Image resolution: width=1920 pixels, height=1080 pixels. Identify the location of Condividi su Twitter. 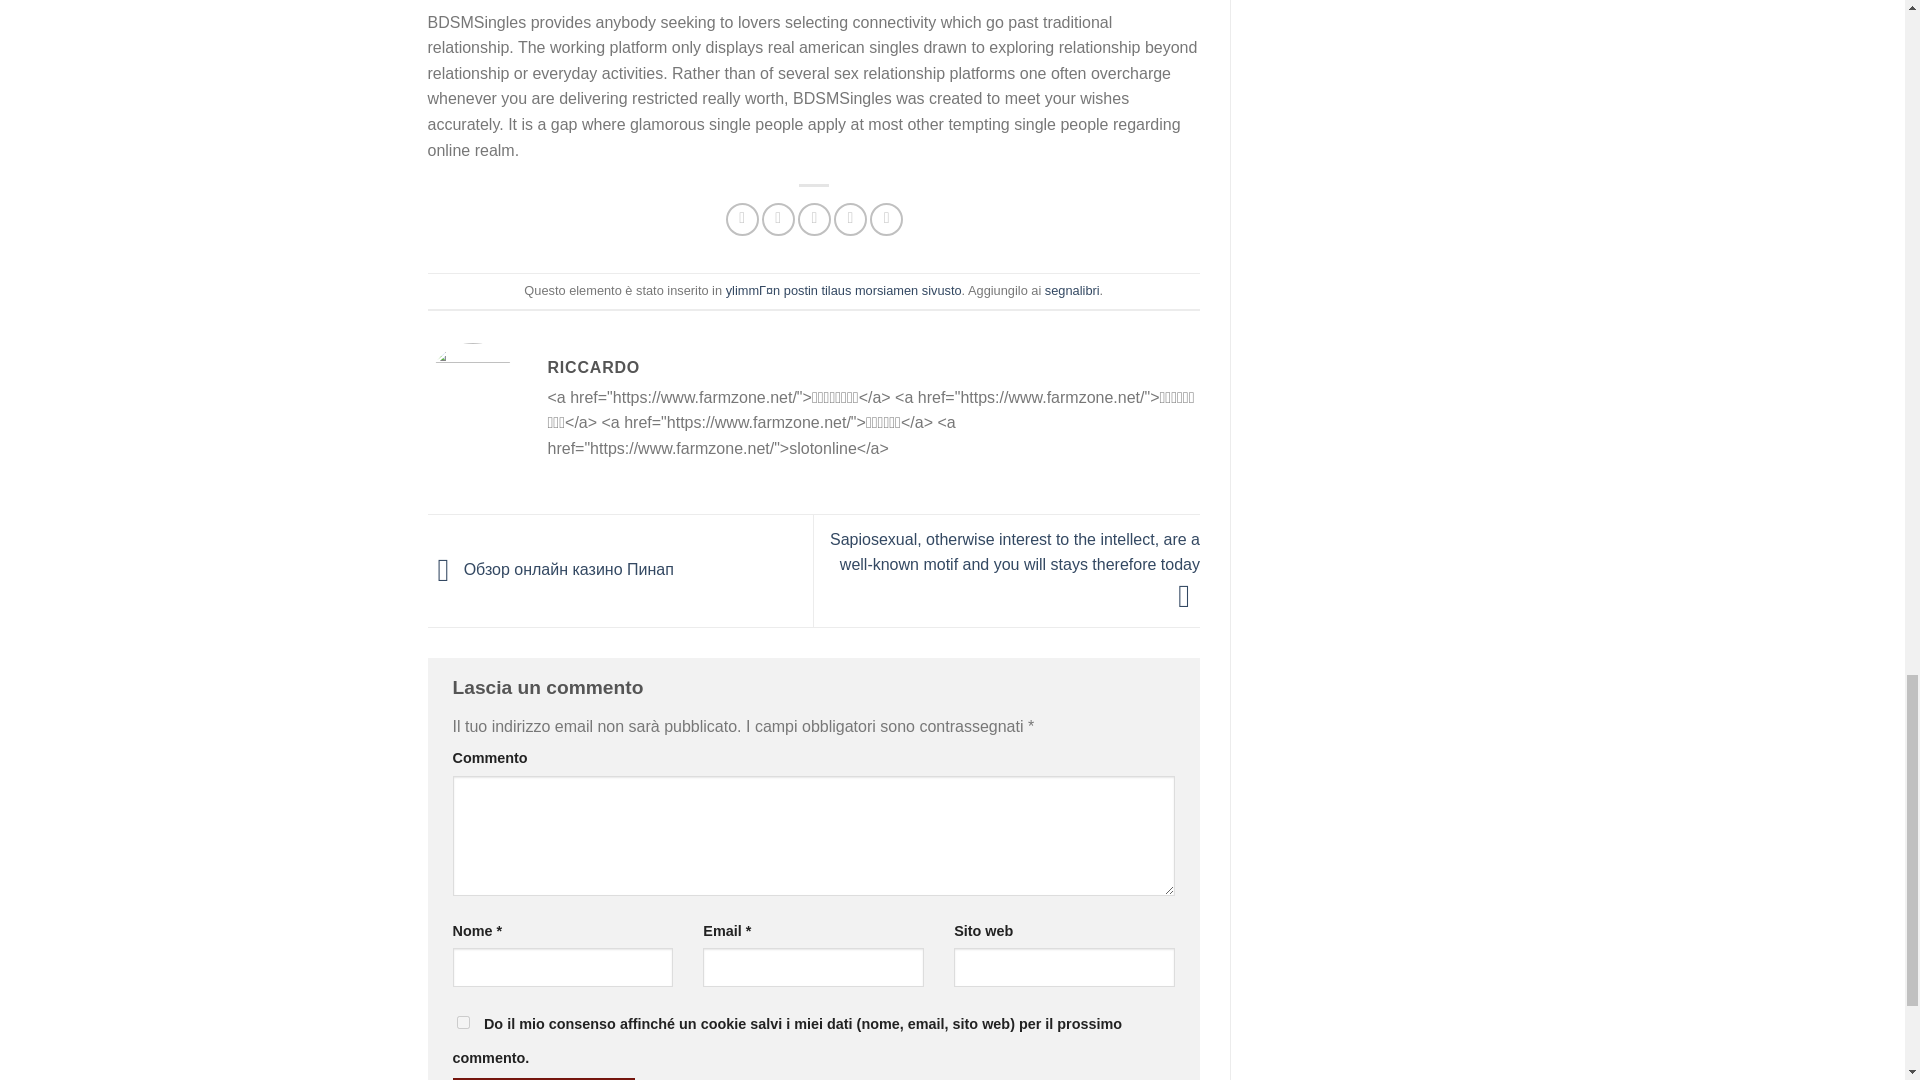
(778, 220).